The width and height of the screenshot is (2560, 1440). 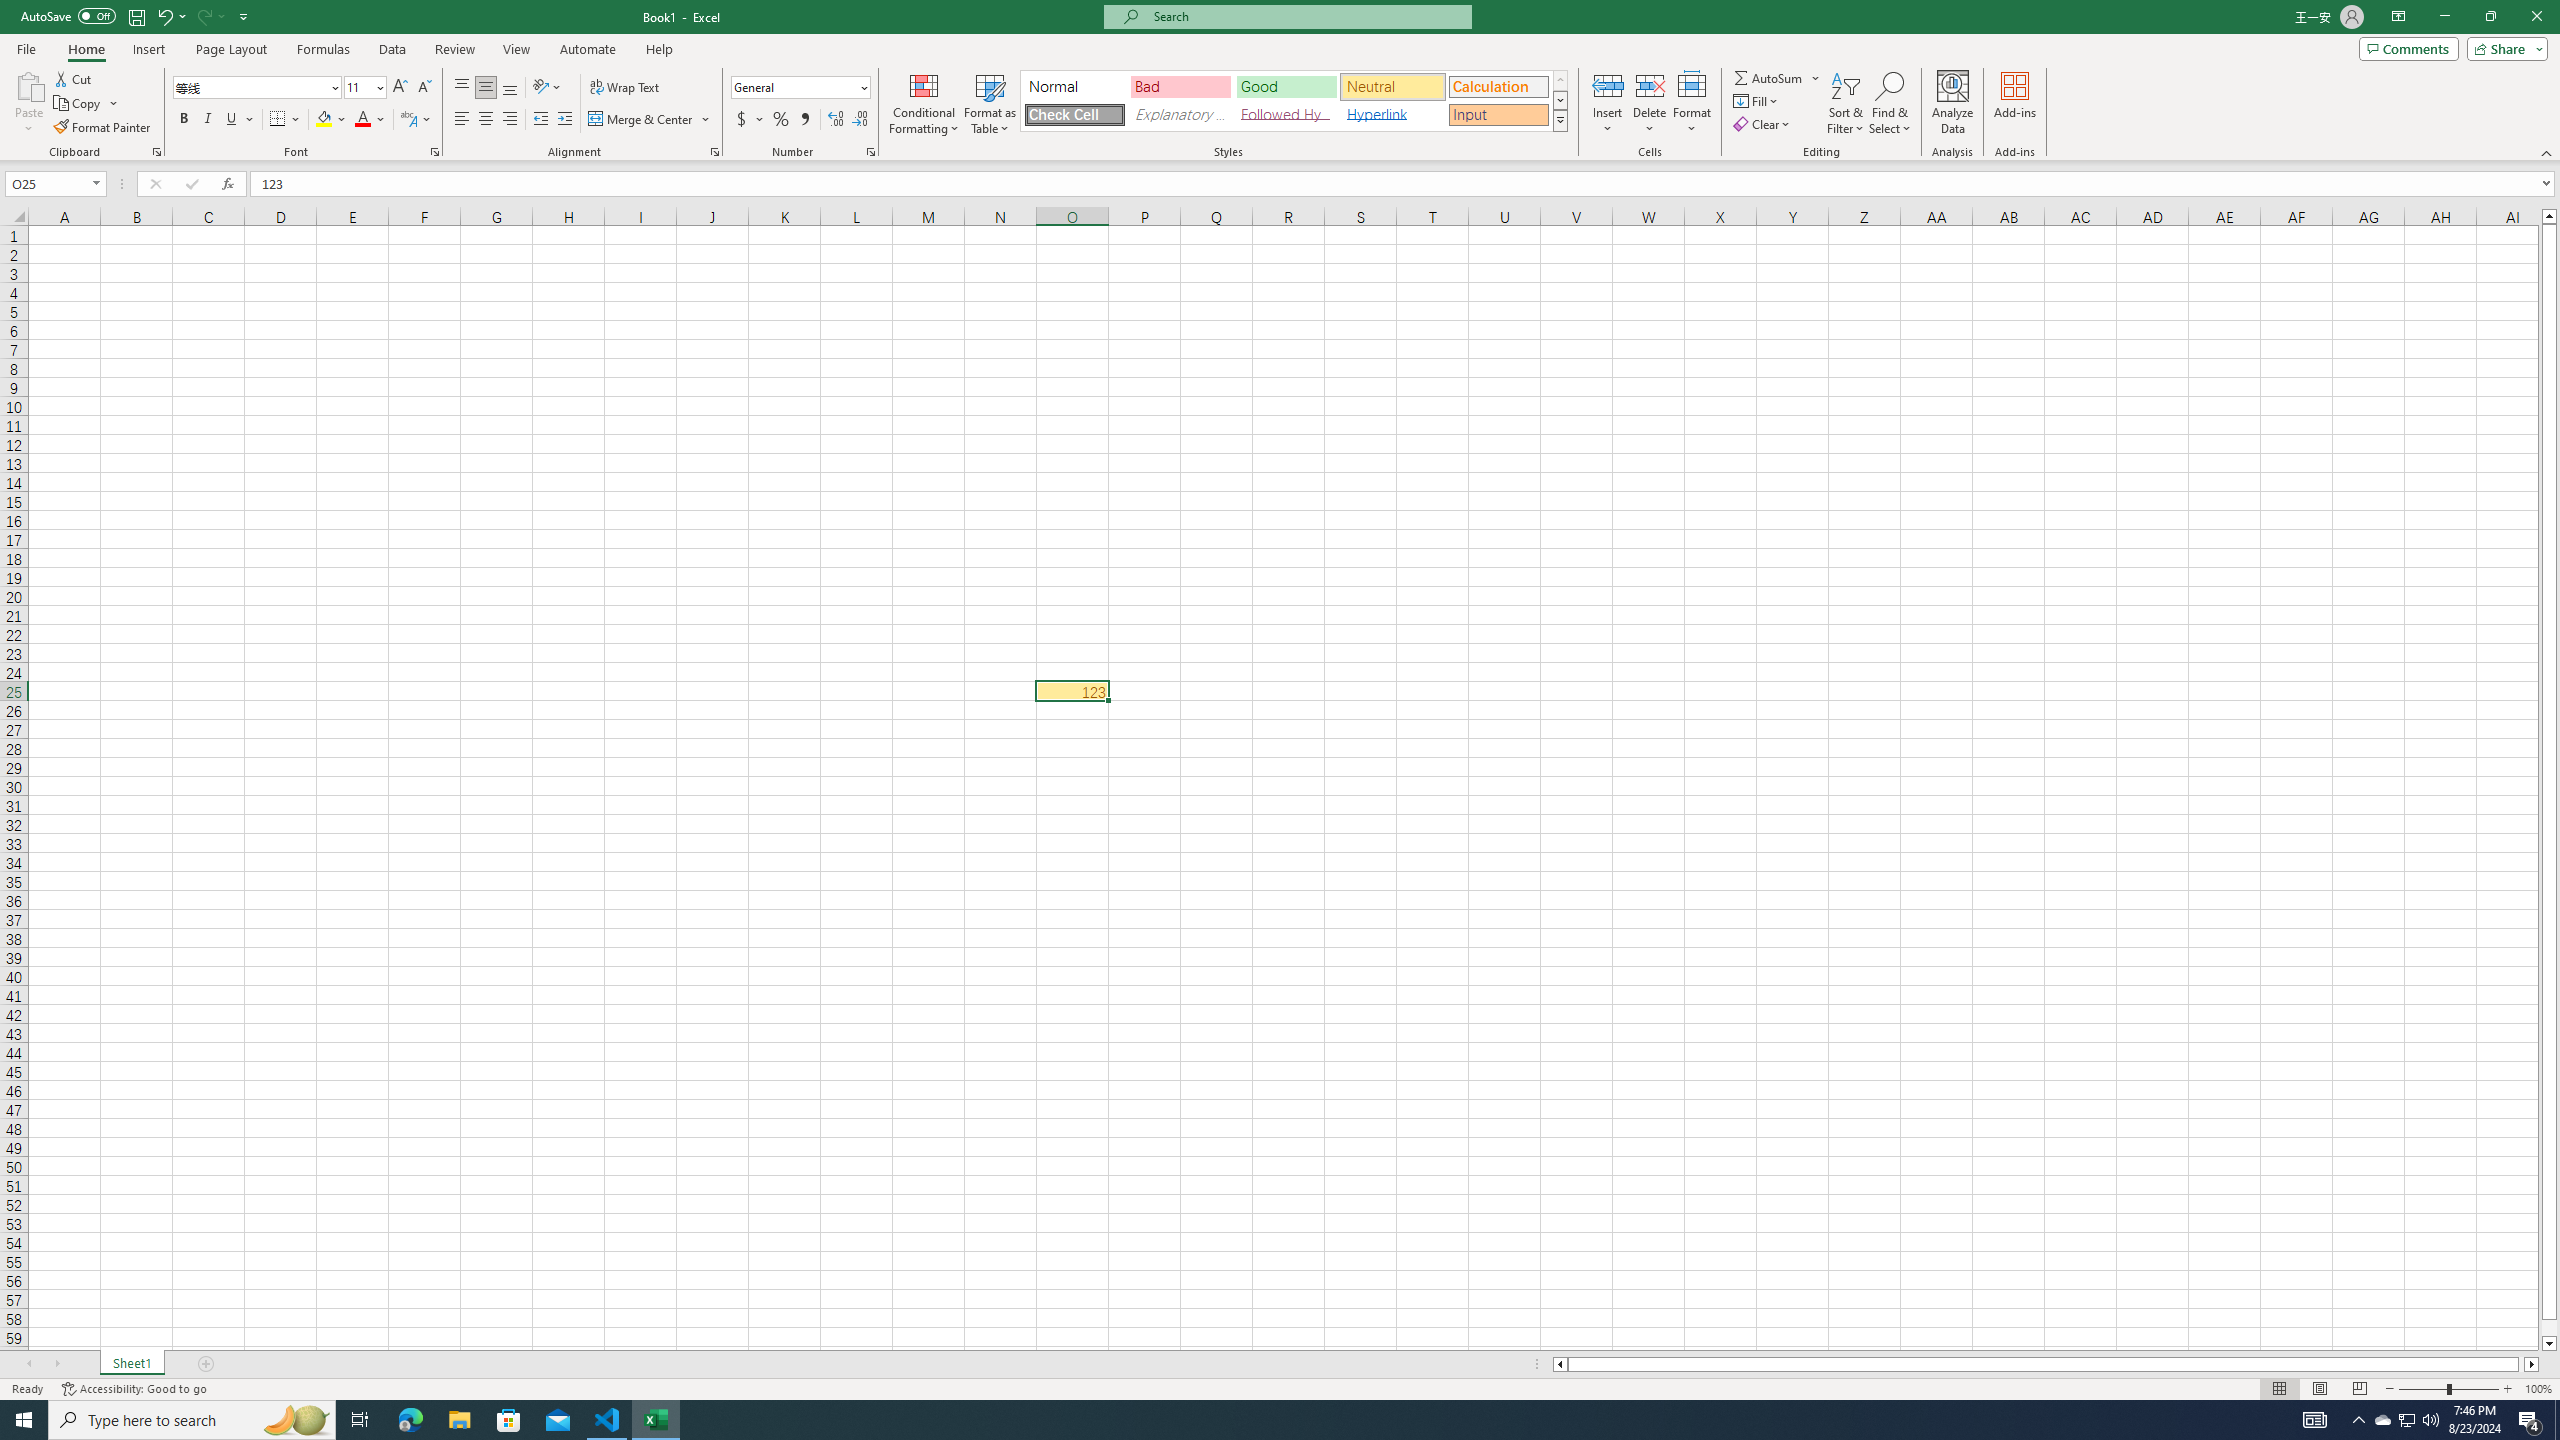 I want to click on Format as Table, so click(x=990, y=103).